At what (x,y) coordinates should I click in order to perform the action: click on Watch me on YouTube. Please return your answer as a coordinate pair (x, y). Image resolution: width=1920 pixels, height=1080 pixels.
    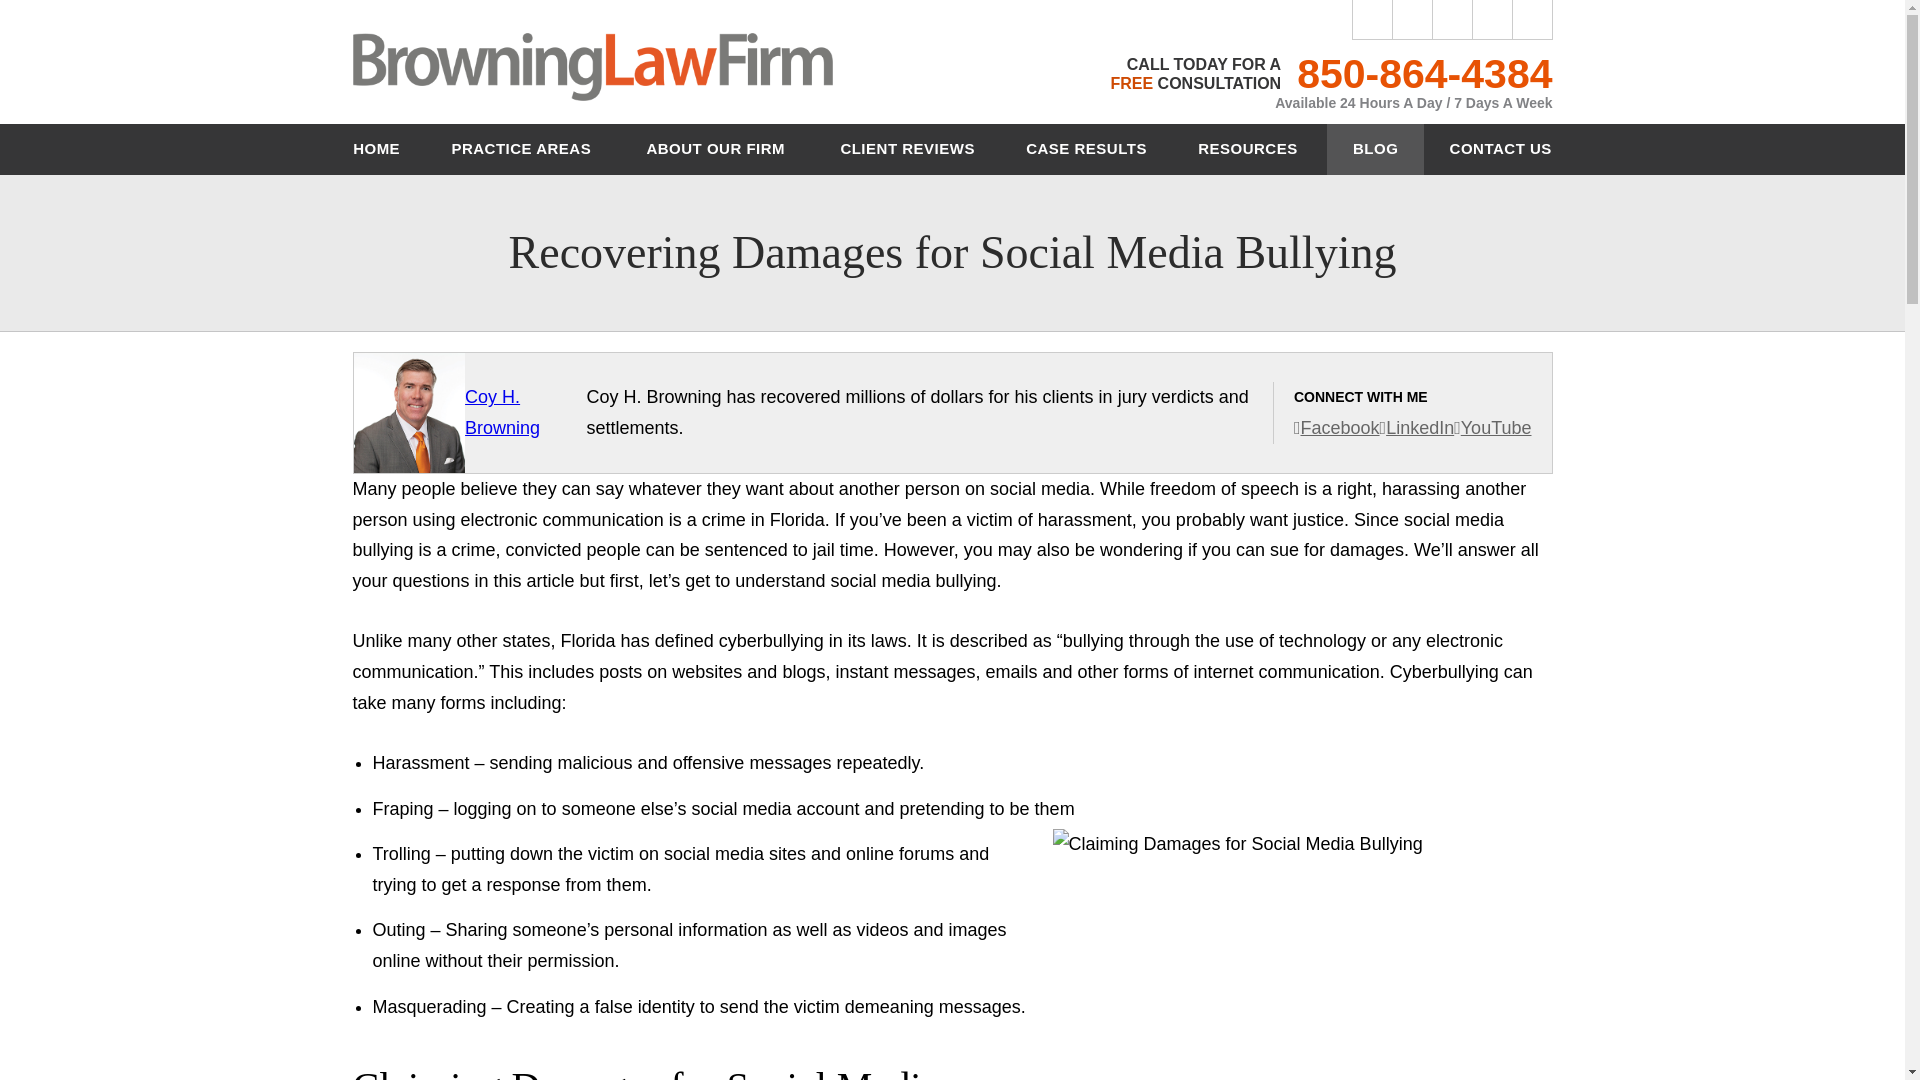
    Looking at the image, I should click on (1492, 428).